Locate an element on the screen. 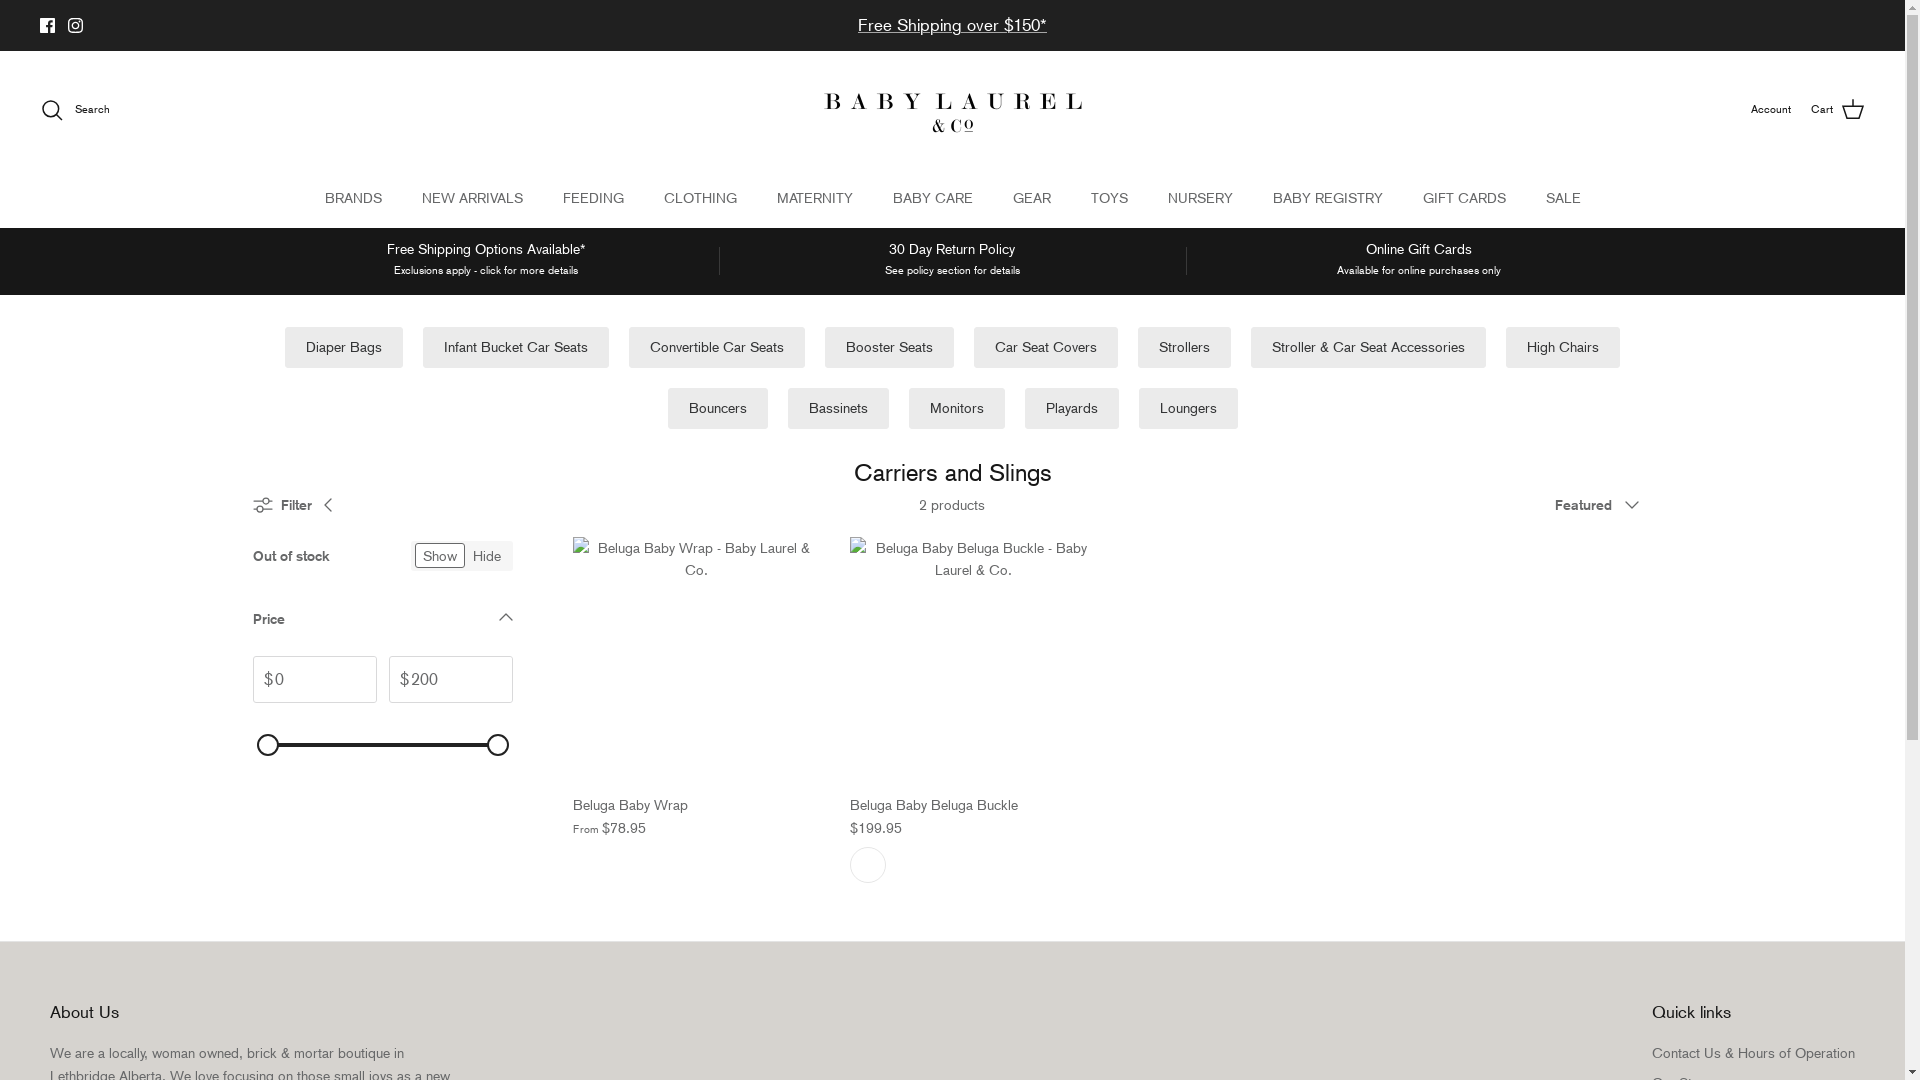  BRANDS is located at coordinates (352, 198).